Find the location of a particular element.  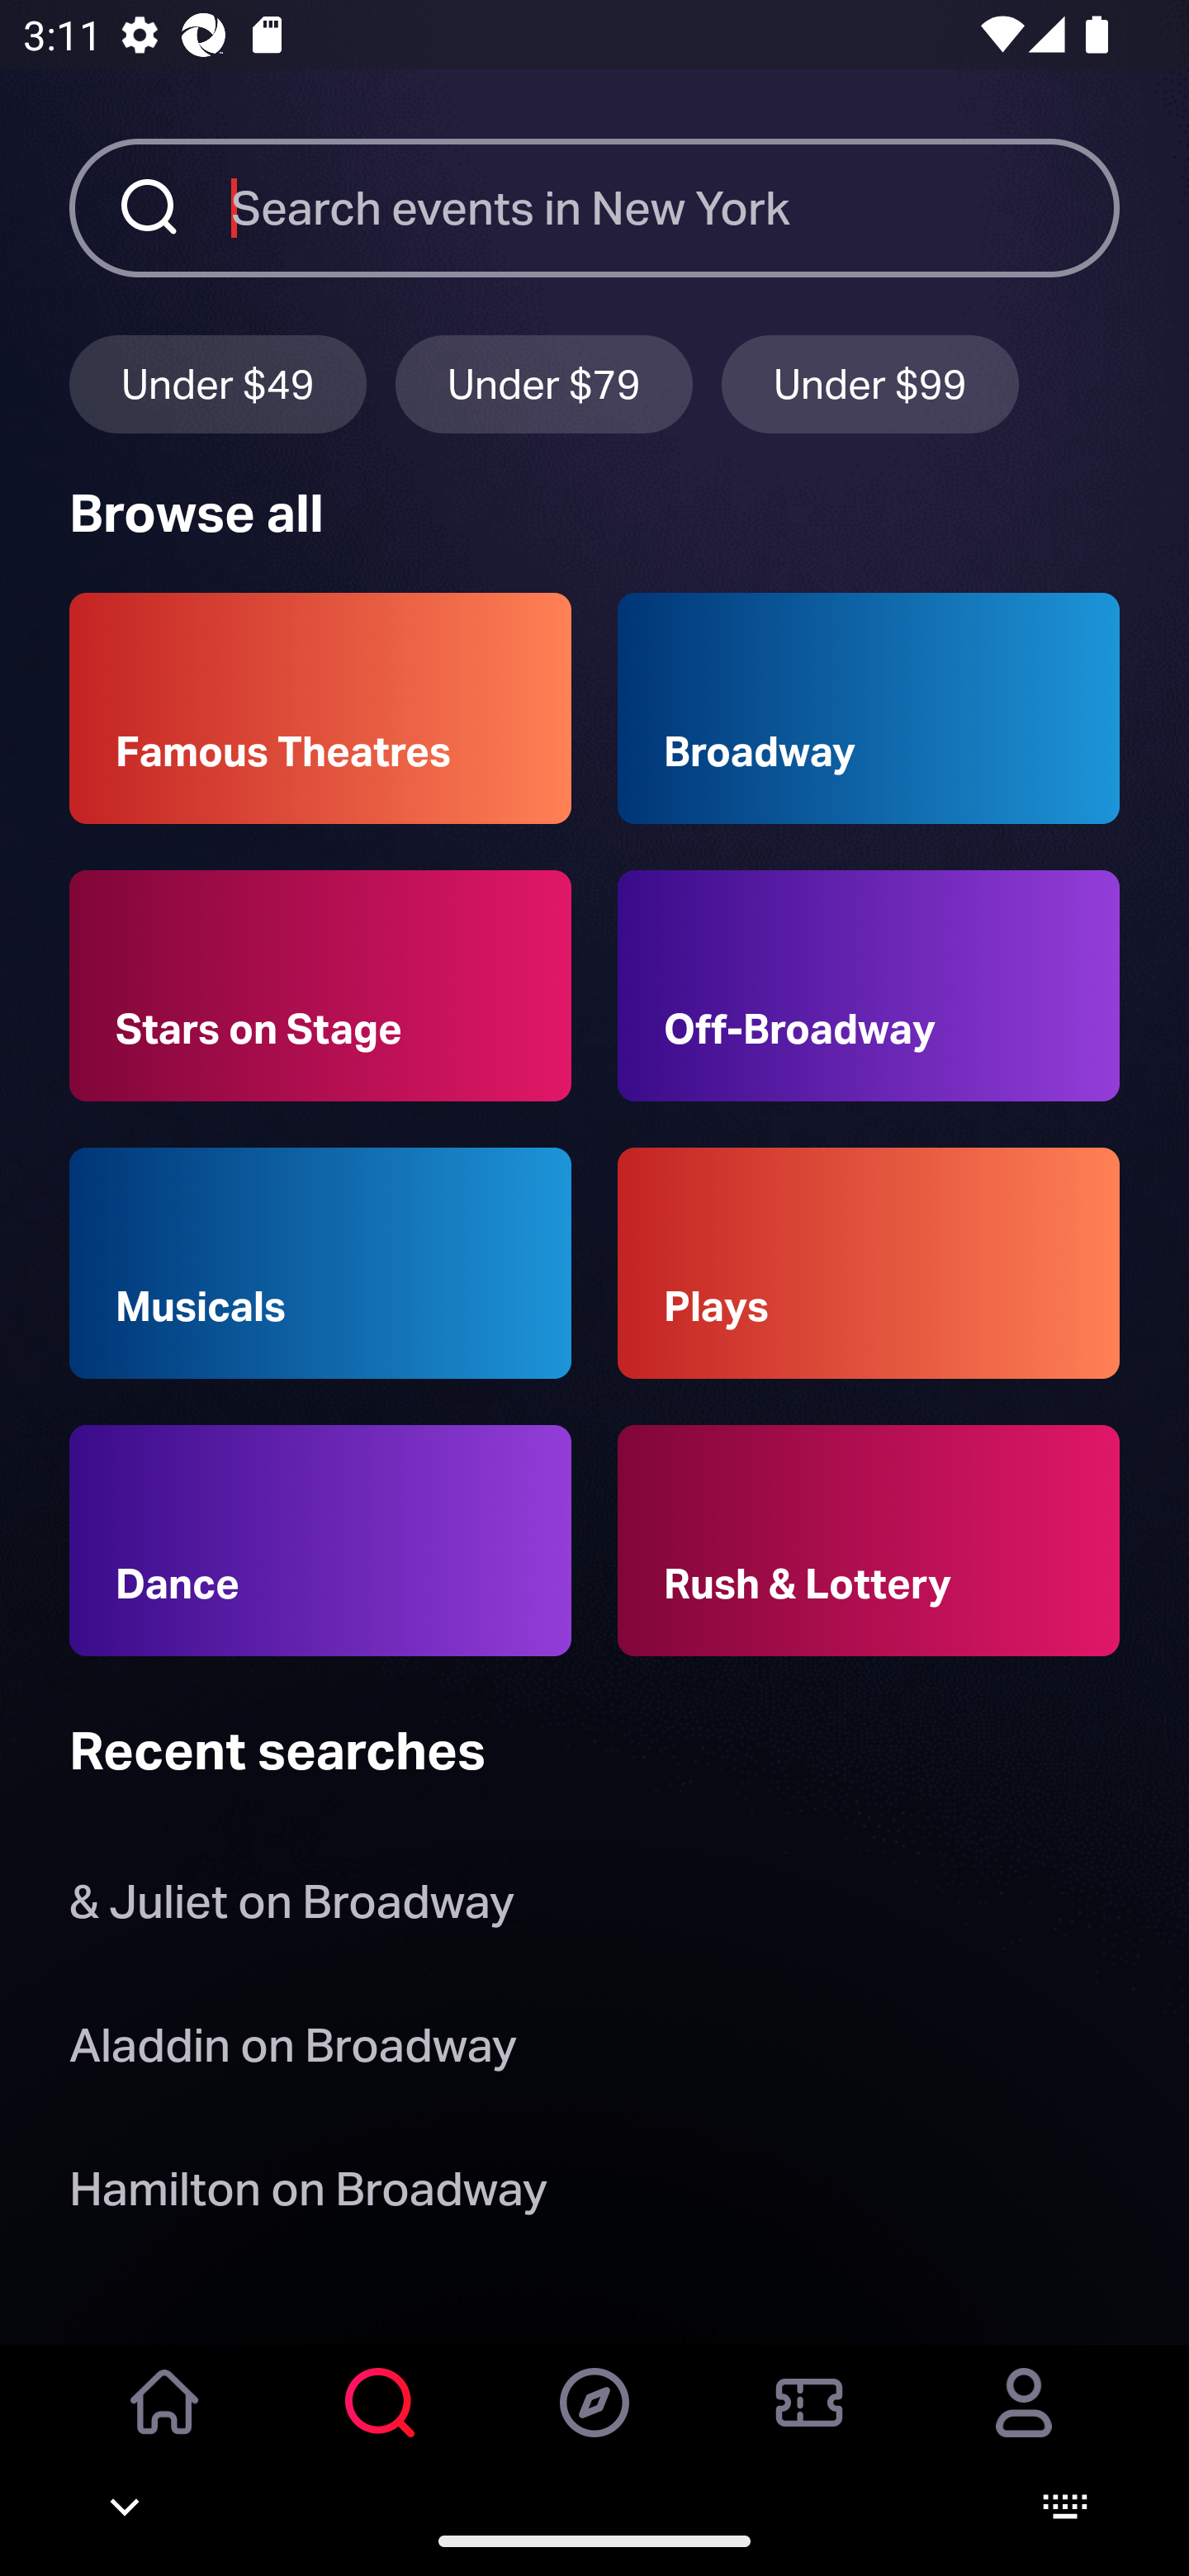

Aladdin on Broadway is located at coordinates (292, 2051).